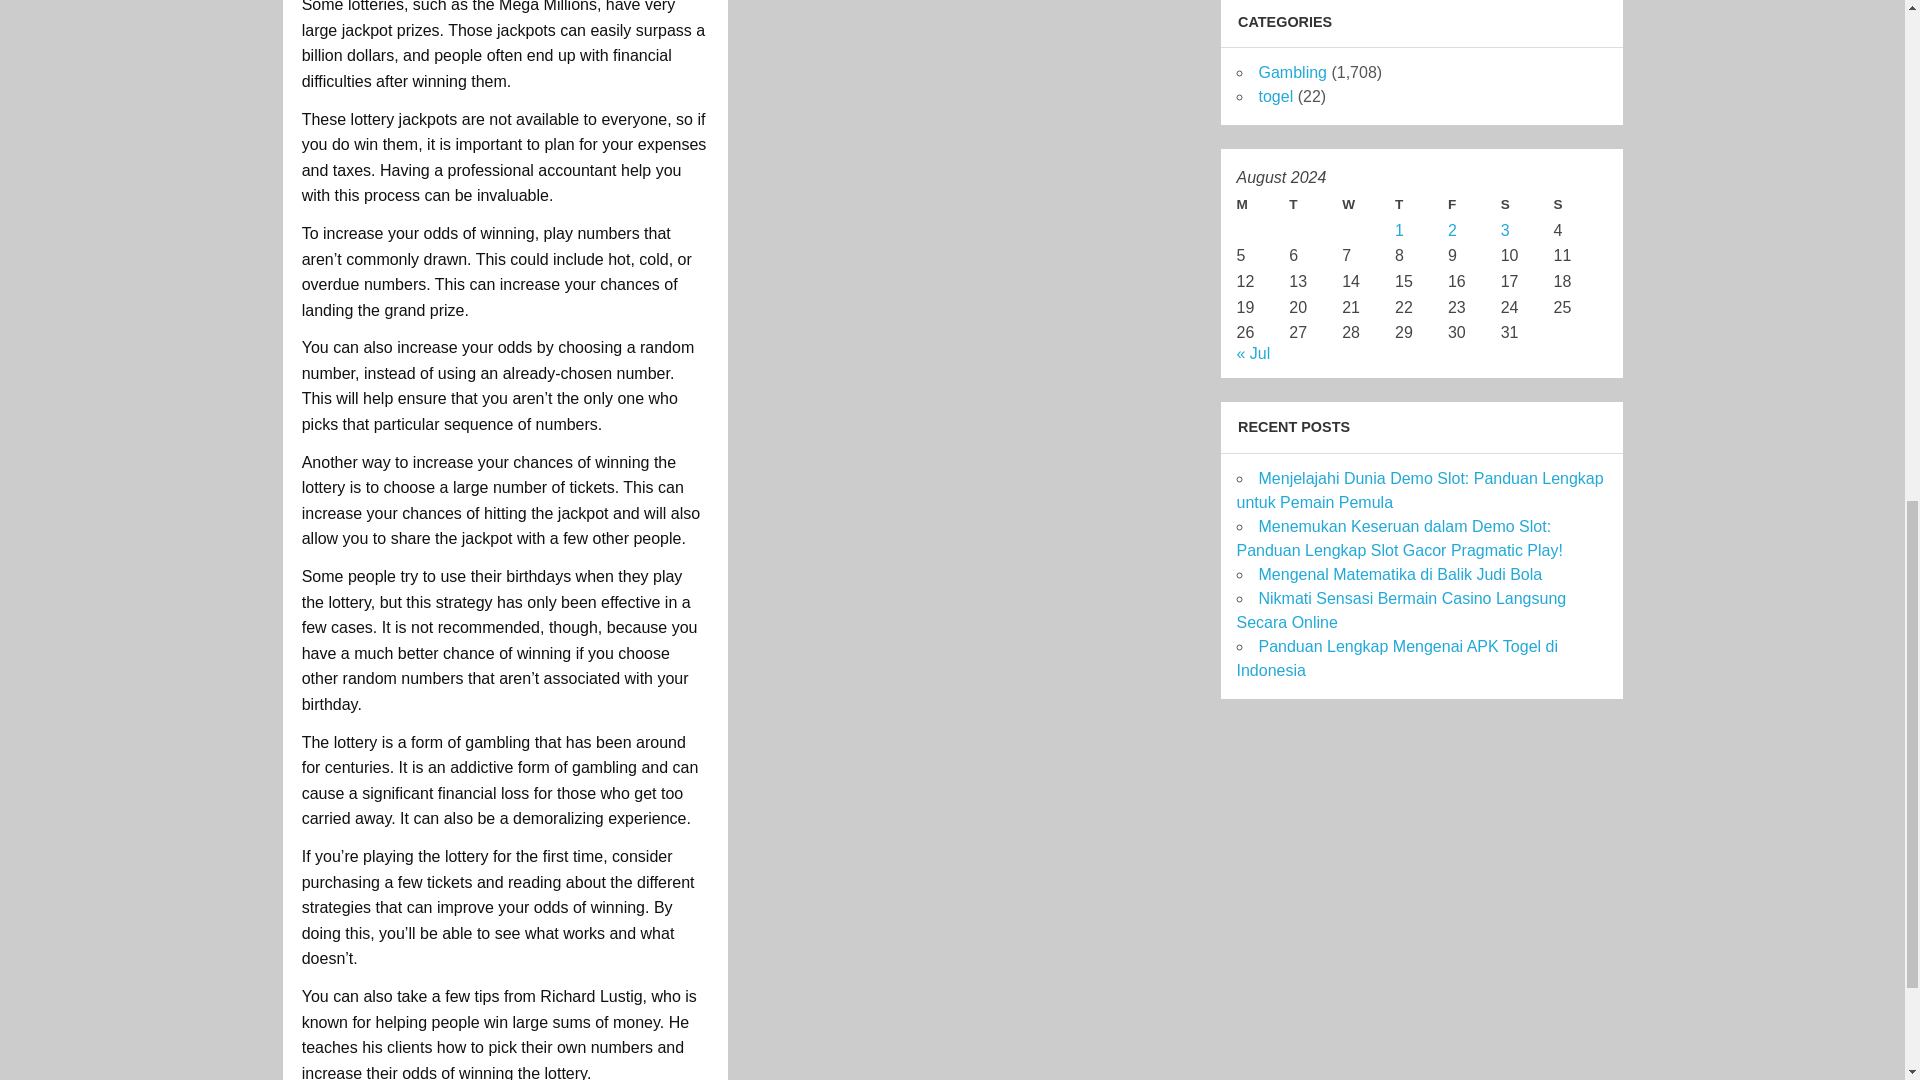  Describe the element at coordinates (1315, 205) in the screenshot. I see `Tuesday` at that location.